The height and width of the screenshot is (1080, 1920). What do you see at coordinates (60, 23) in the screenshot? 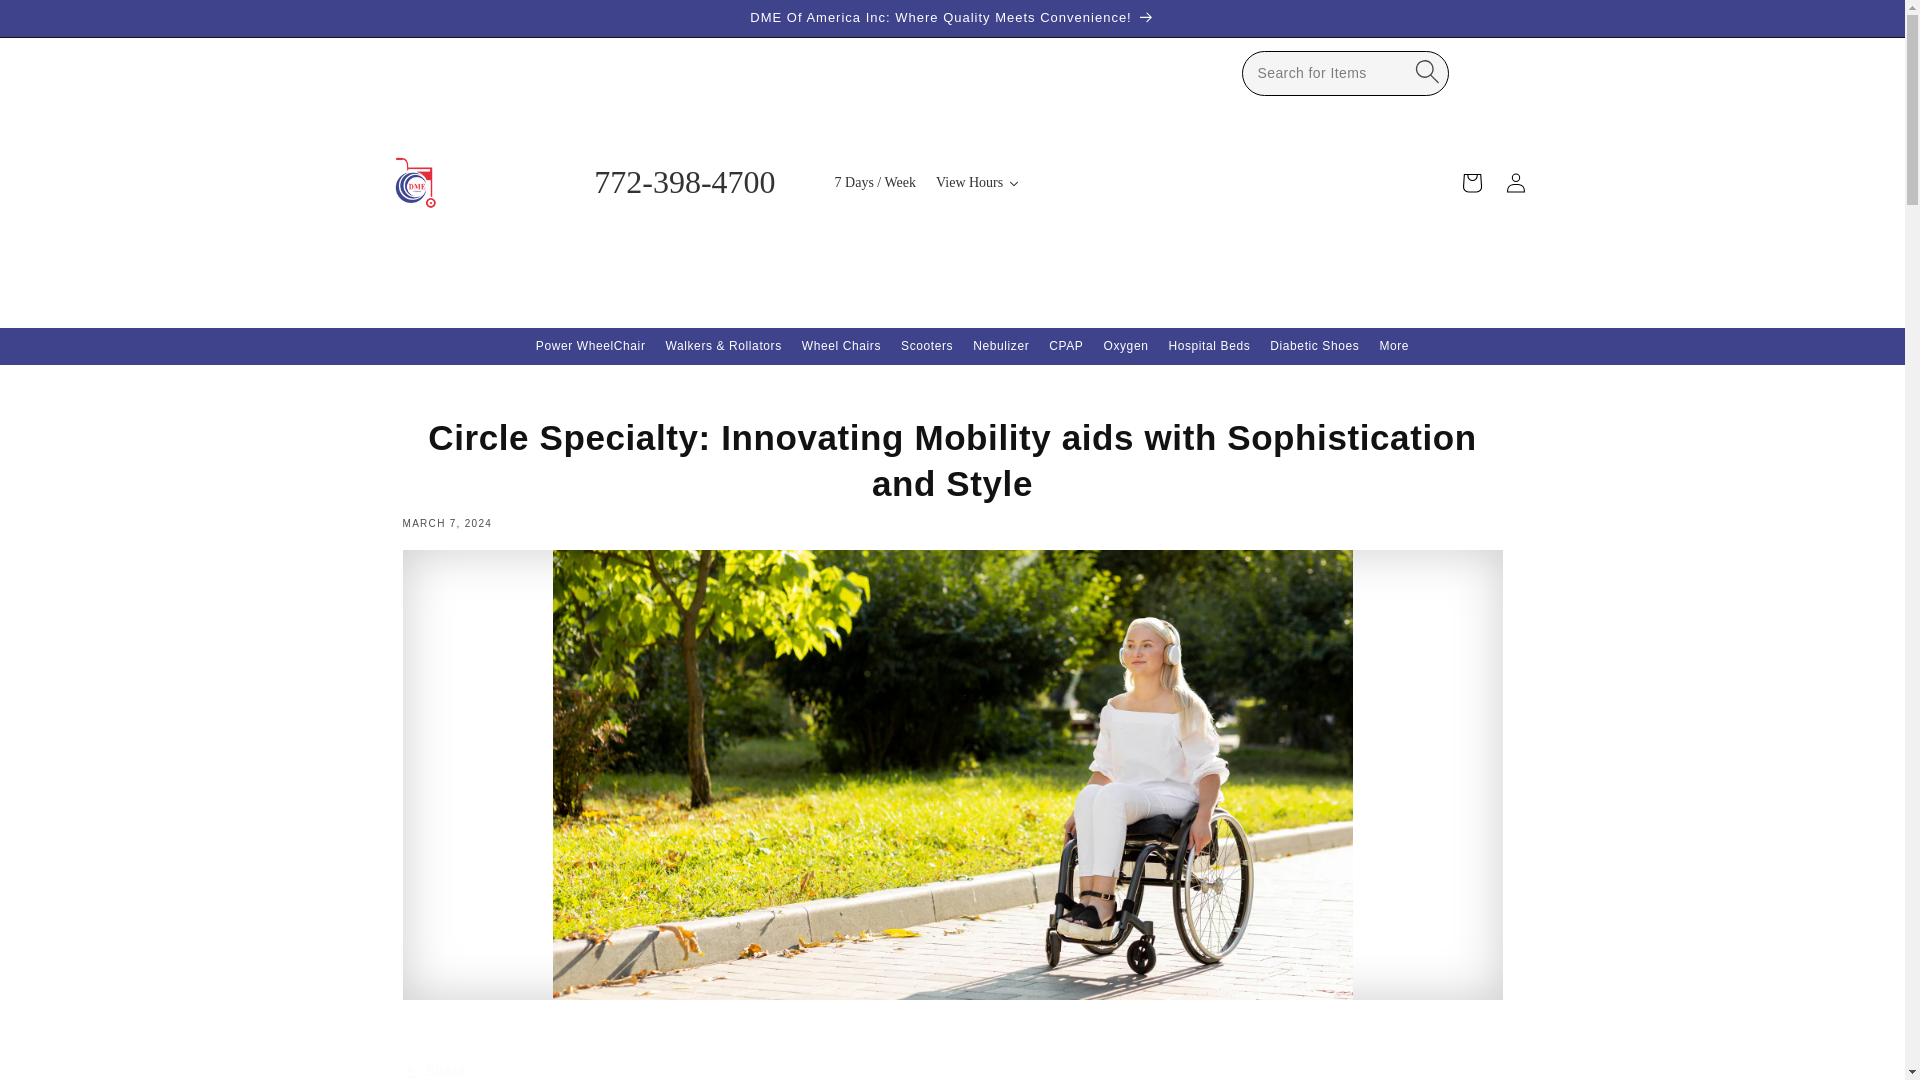
I see `Skip to content` at bounding box center [60, 23].